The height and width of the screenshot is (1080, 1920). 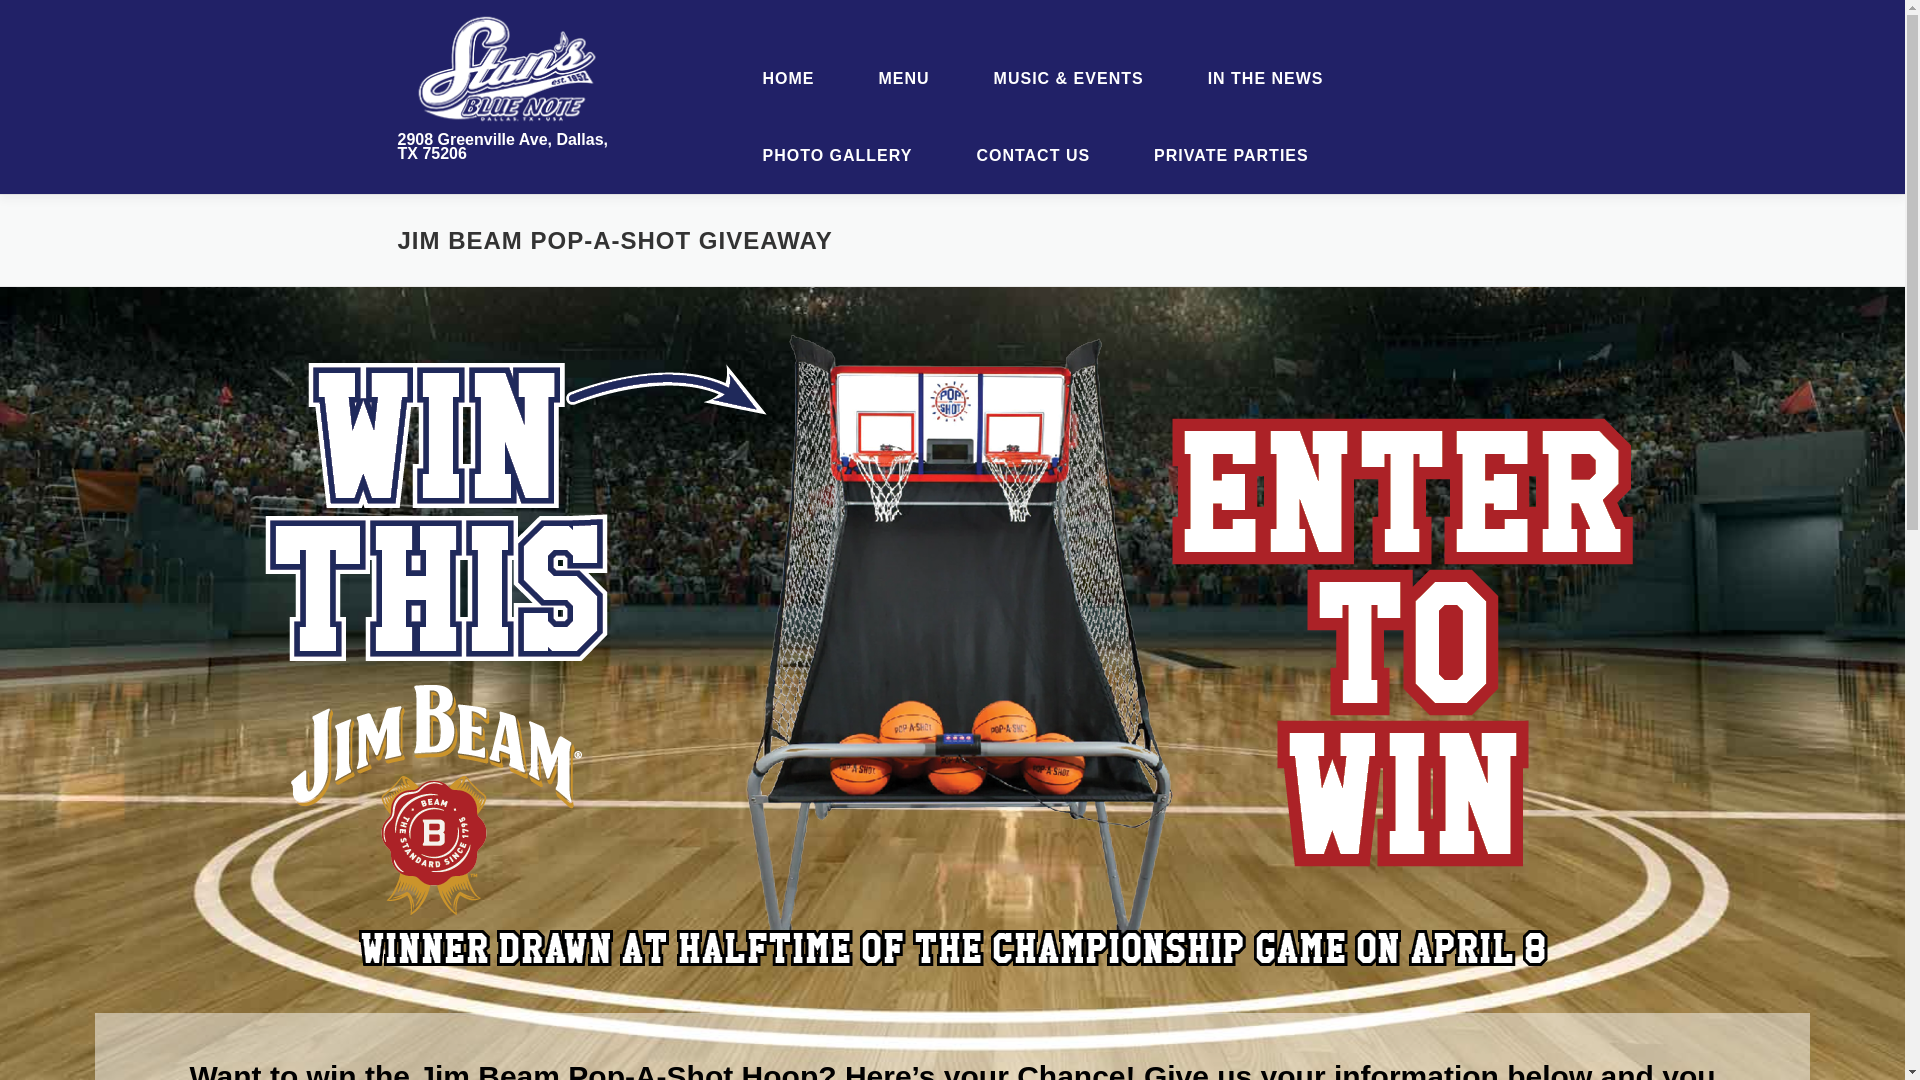 What do you see at coordinates (1224, 155) in the screenshot?
I see `PRIVATE PARTIES` at bounding box center [1224, 155].